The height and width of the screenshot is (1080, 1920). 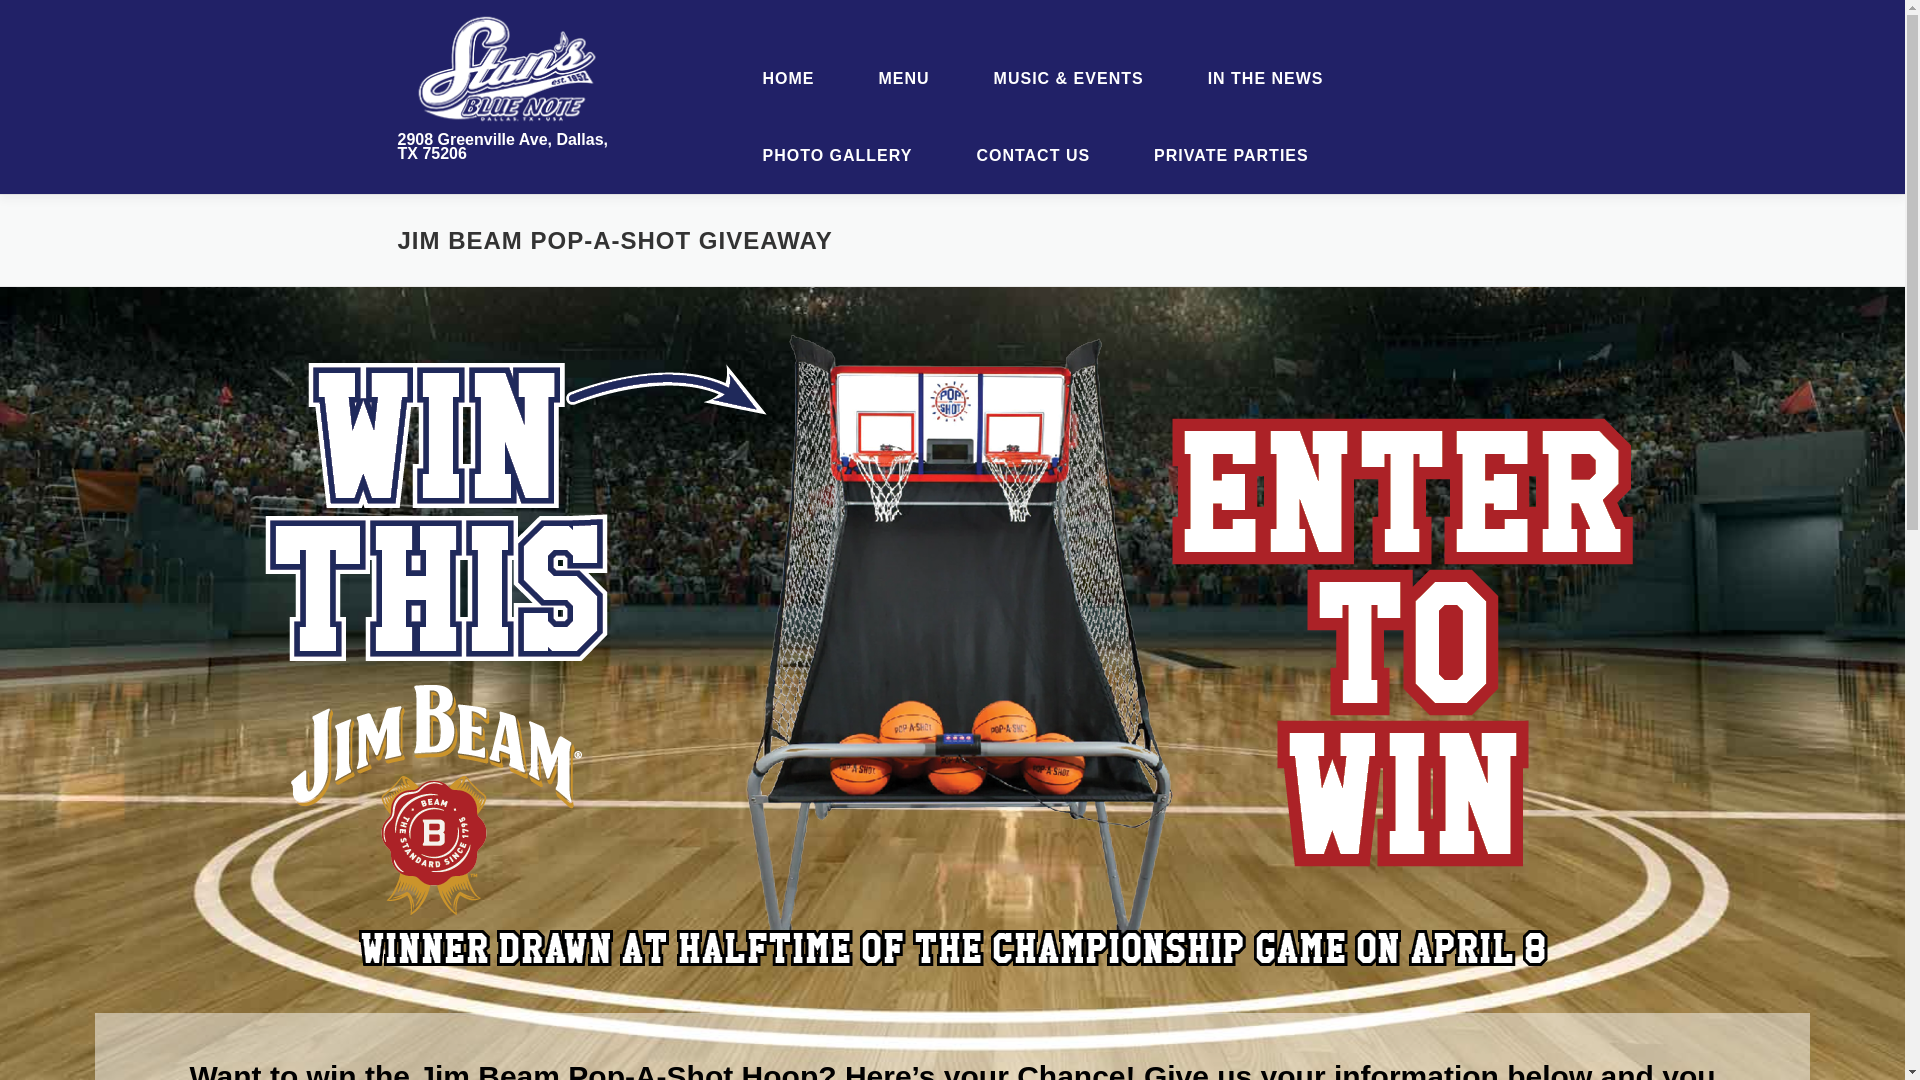 What do you see at coordinates (1224, 155) in the screenshot?
I see `PRIVATE PARTIES` at bounding box center [1224, 155].